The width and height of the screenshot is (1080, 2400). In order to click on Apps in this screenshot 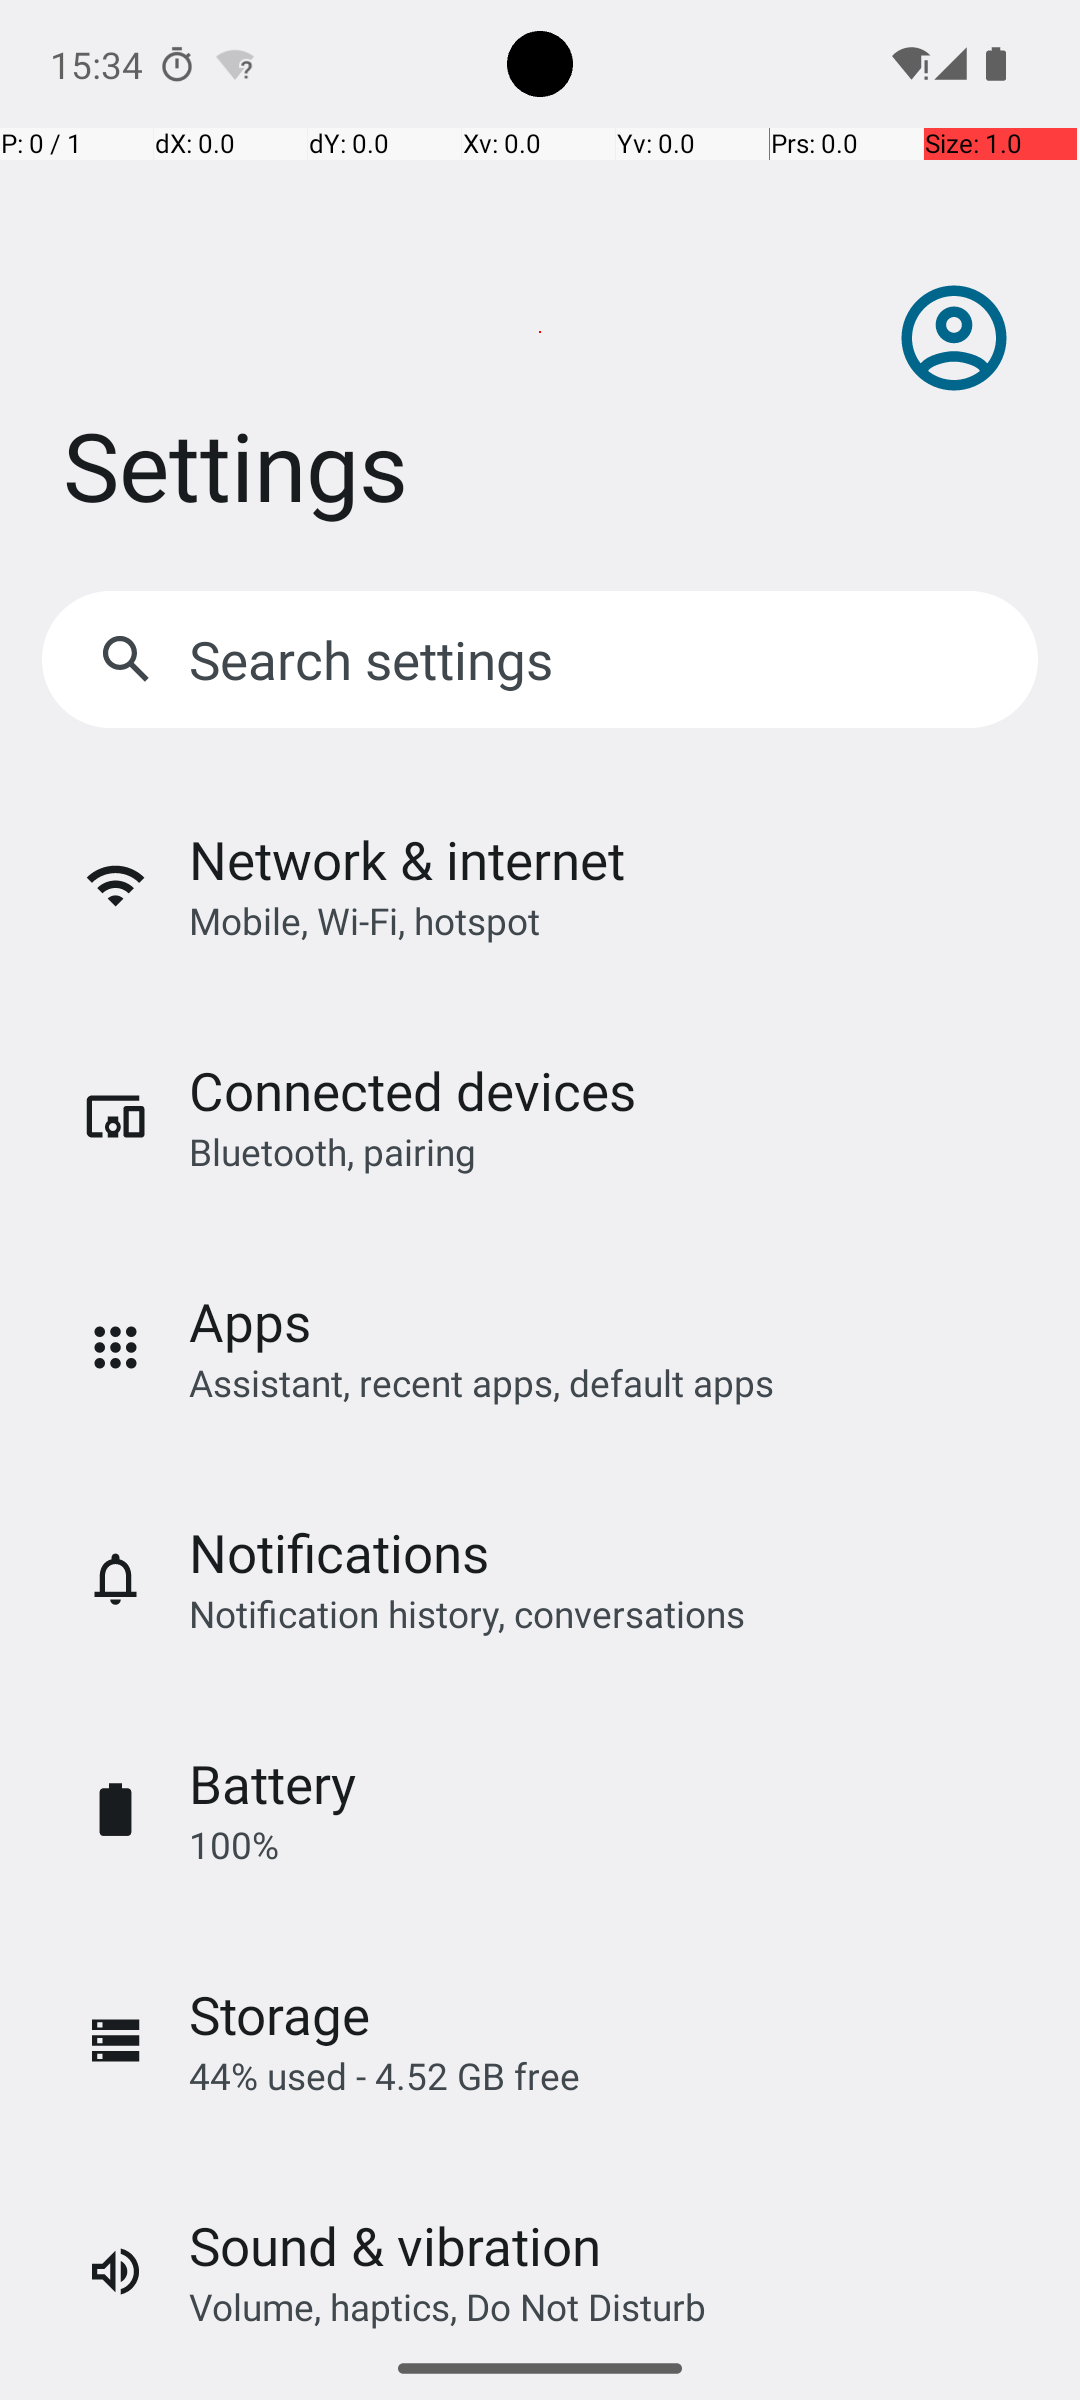, I will do `click(250, 1322)`.